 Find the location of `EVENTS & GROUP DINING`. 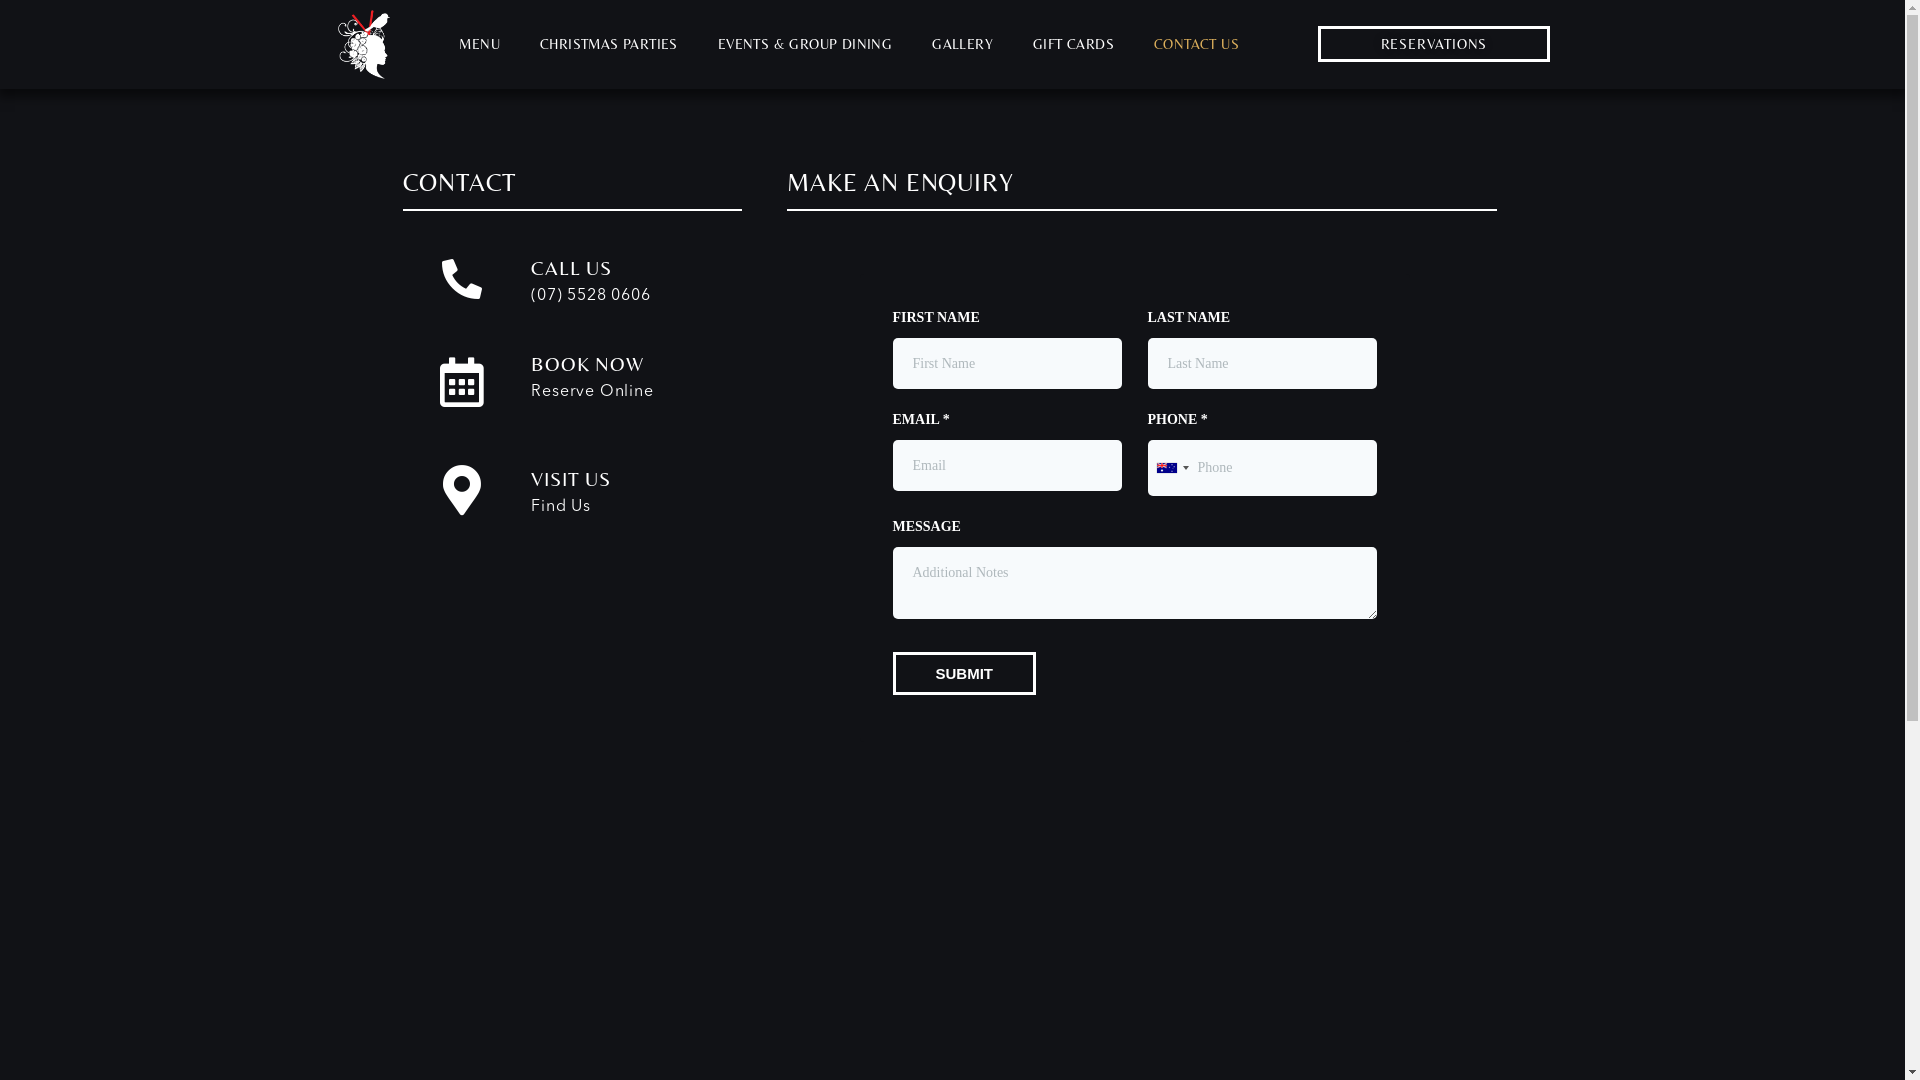

EVENTS & GROUP DINING is located at coordinates (805, 44).